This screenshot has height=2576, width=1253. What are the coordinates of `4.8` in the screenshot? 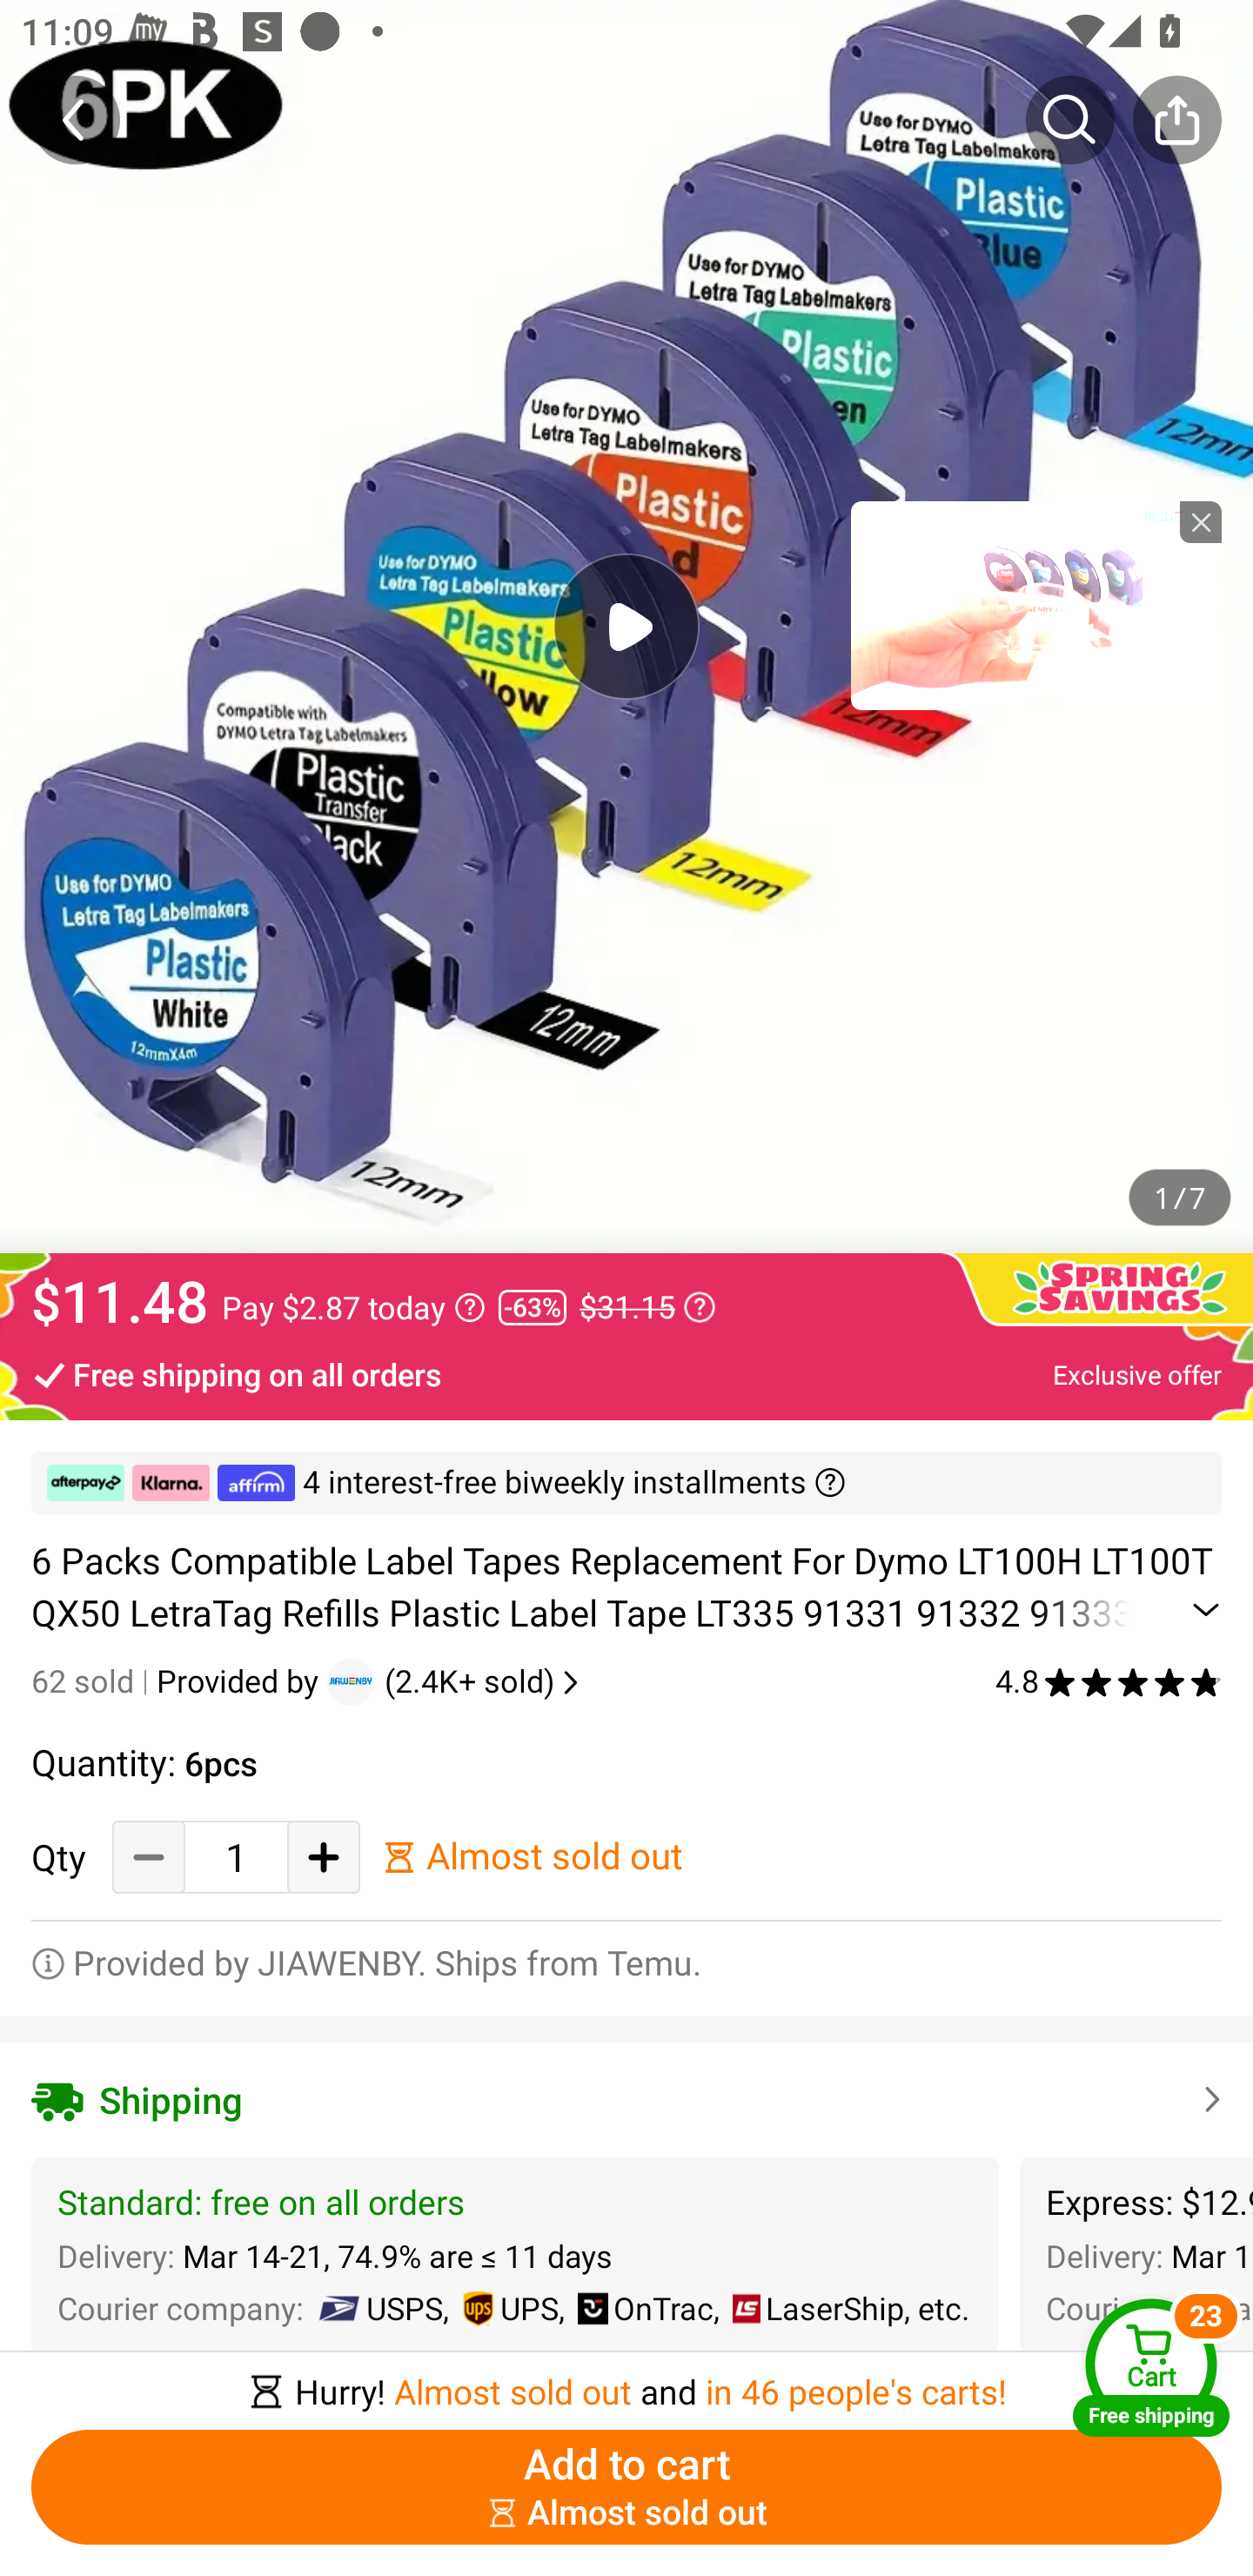 It's located at (1109, 1681).